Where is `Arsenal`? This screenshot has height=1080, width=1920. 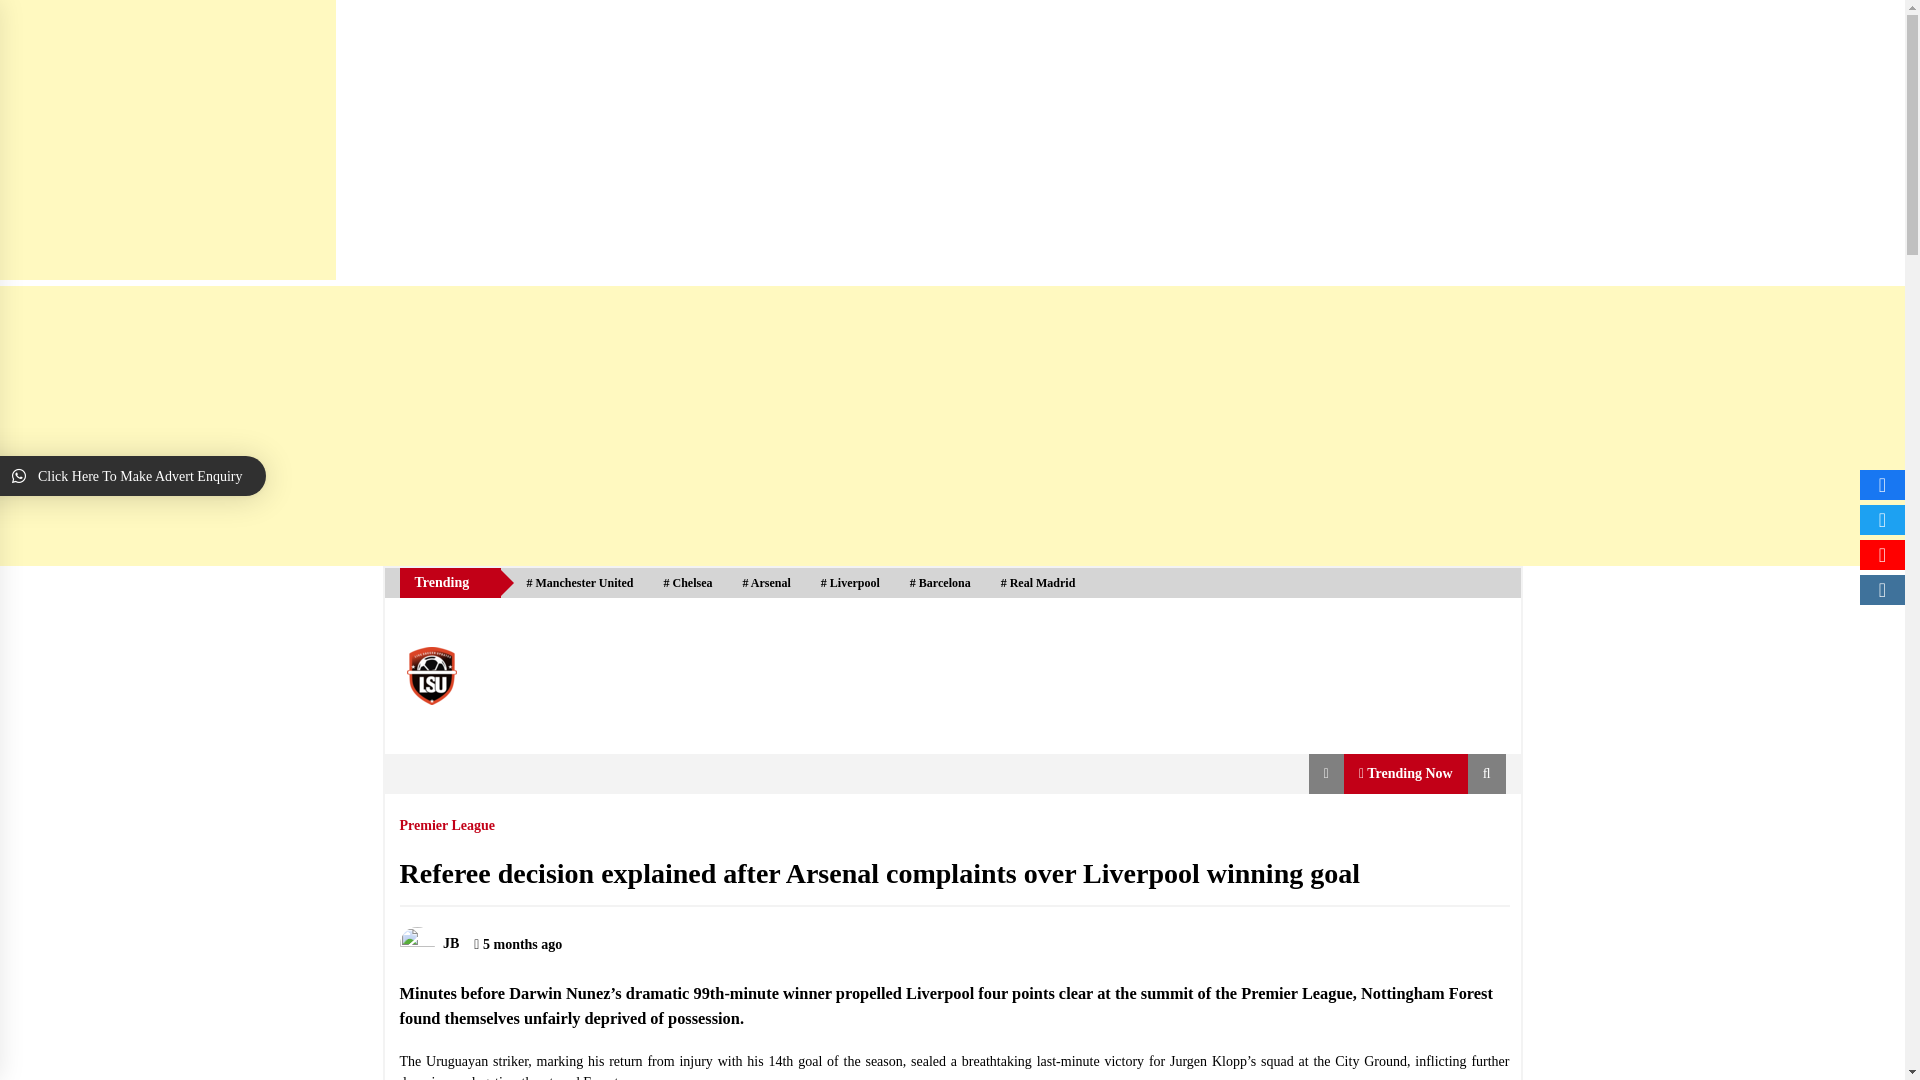 Arsenal is located at coordinates (766, 583).